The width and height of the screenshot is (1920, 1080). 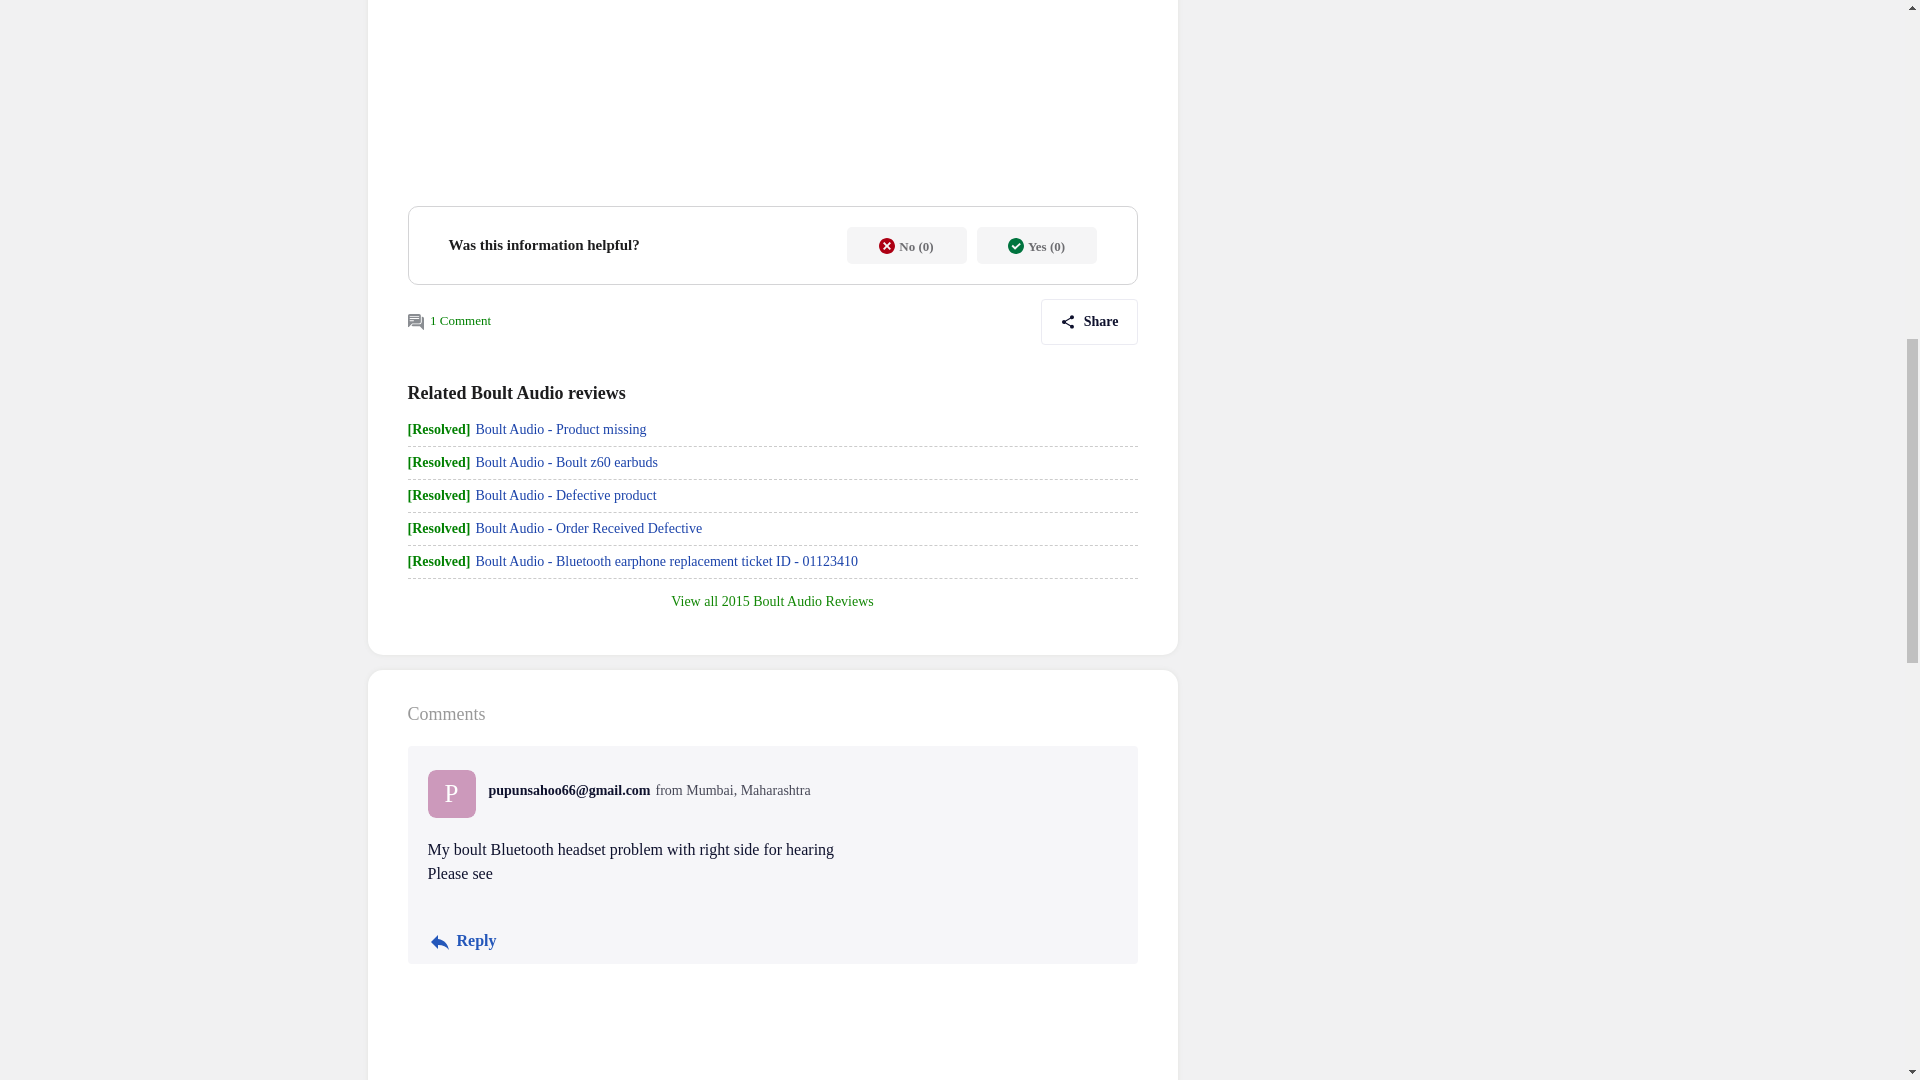 What do you see at coordinates (797, 602) in the screenshot?
I see `2015 Boult Audio Reviews` at bounding box center [797, 602].